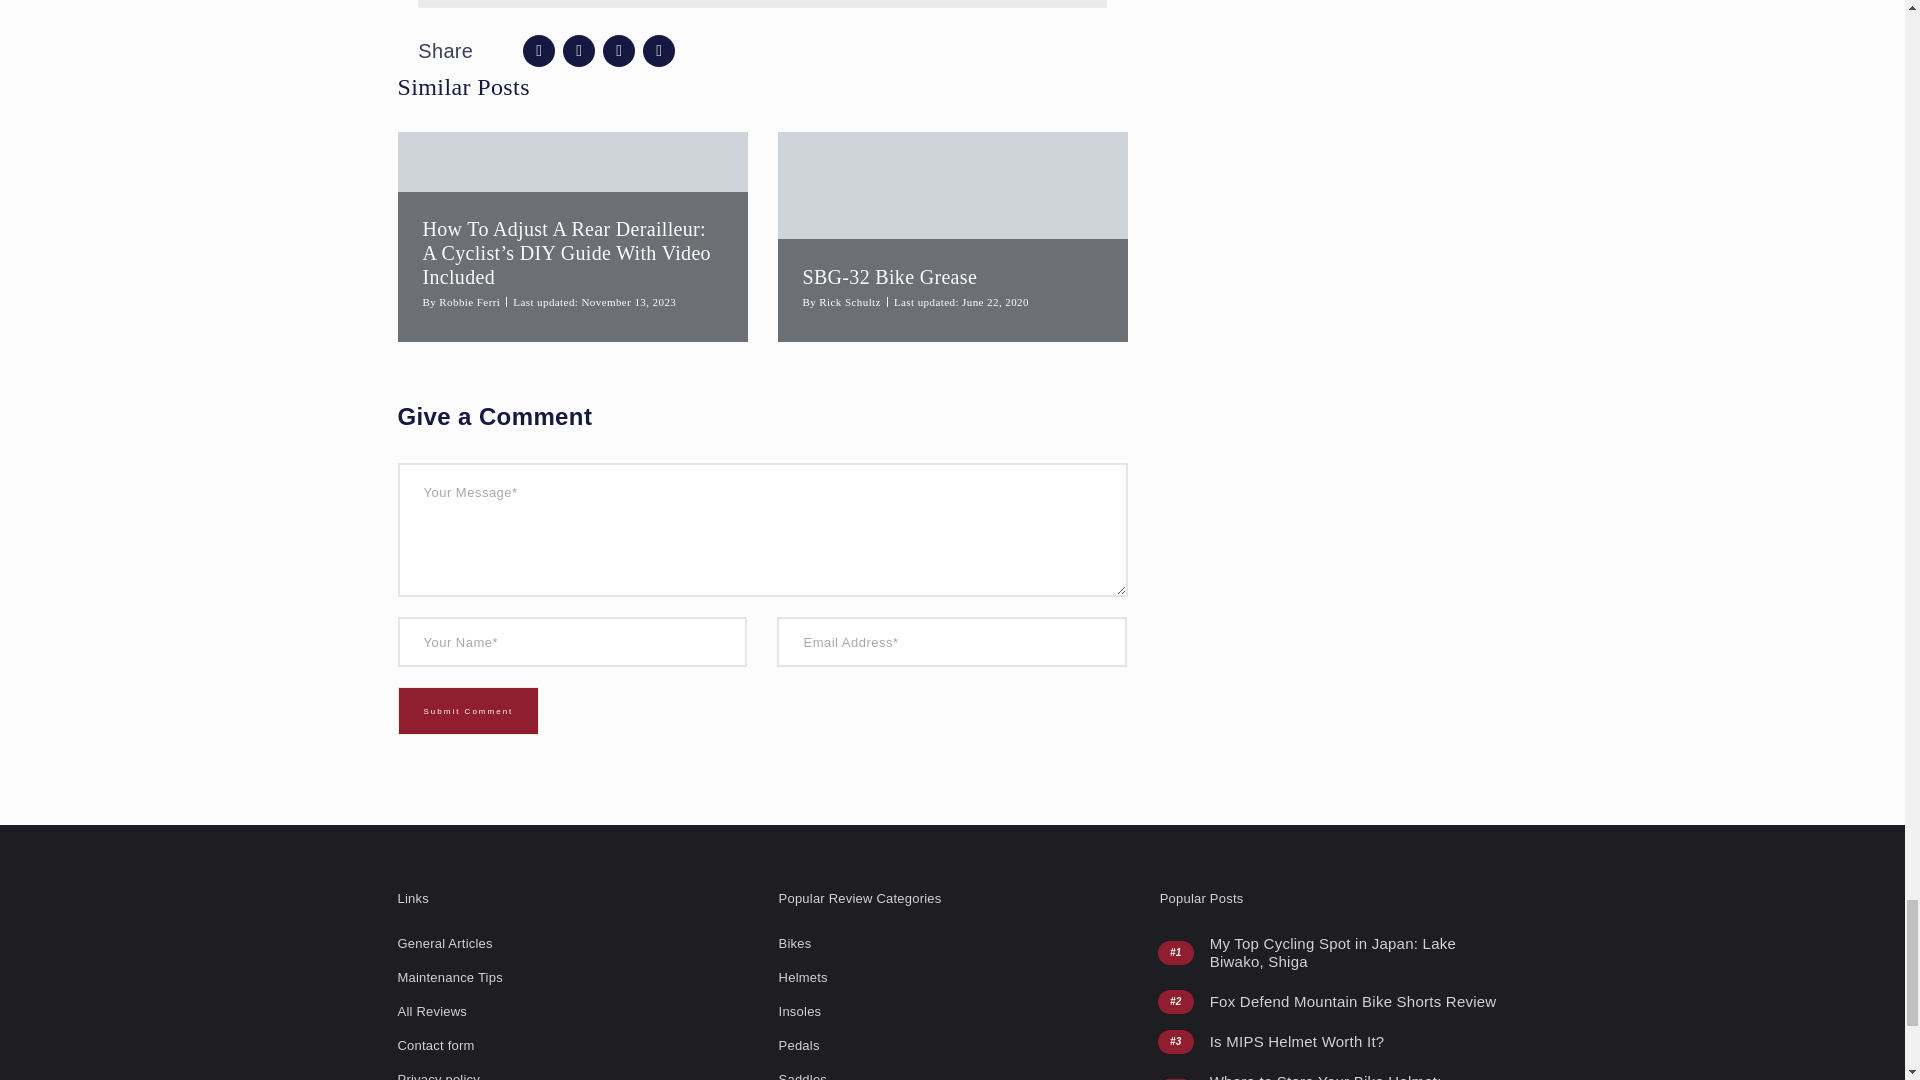 This screenshot has height=1080, width=1920. What do you see at coordinates (469, 301) in the screenshot?
I see `Posts by Robbie Ferri` at bounding box center [469, 301].